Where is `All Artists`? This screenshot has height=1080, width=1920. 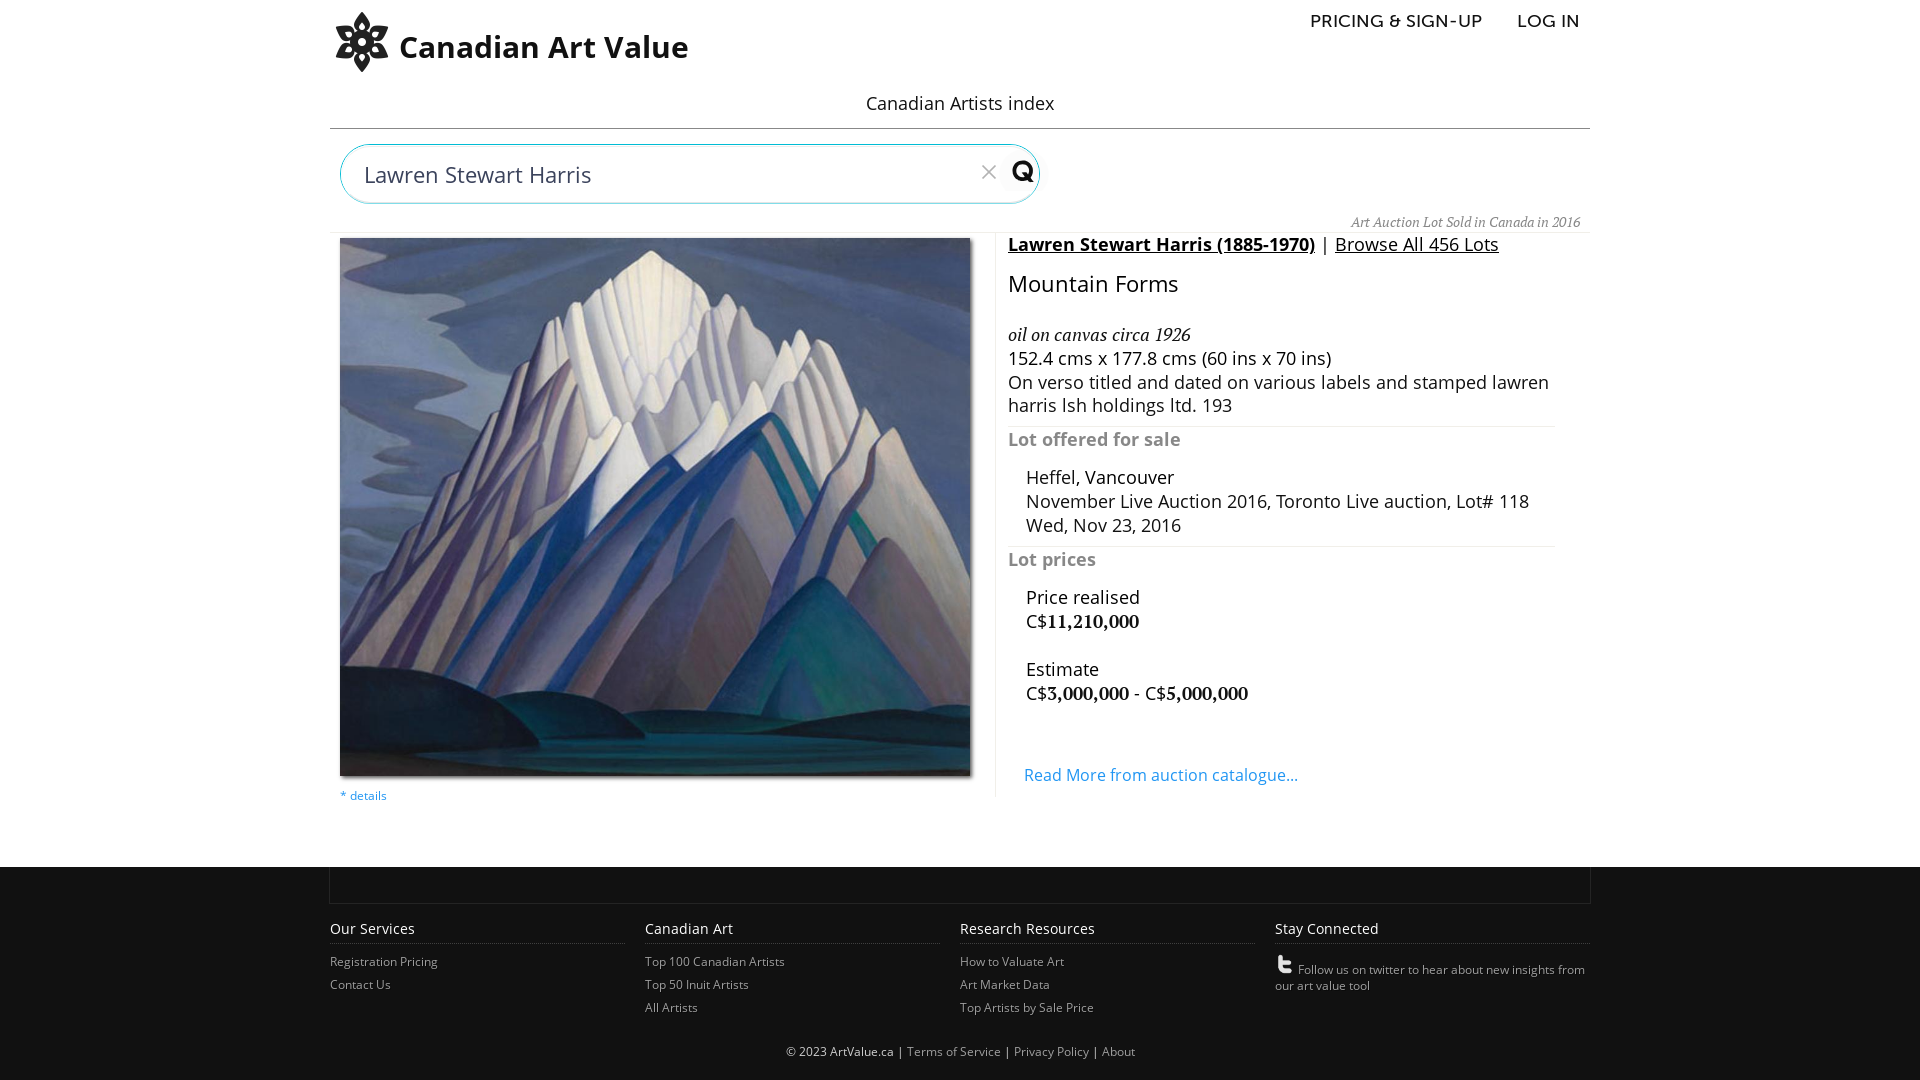
All Artists is located at coordinates (672, 1008).